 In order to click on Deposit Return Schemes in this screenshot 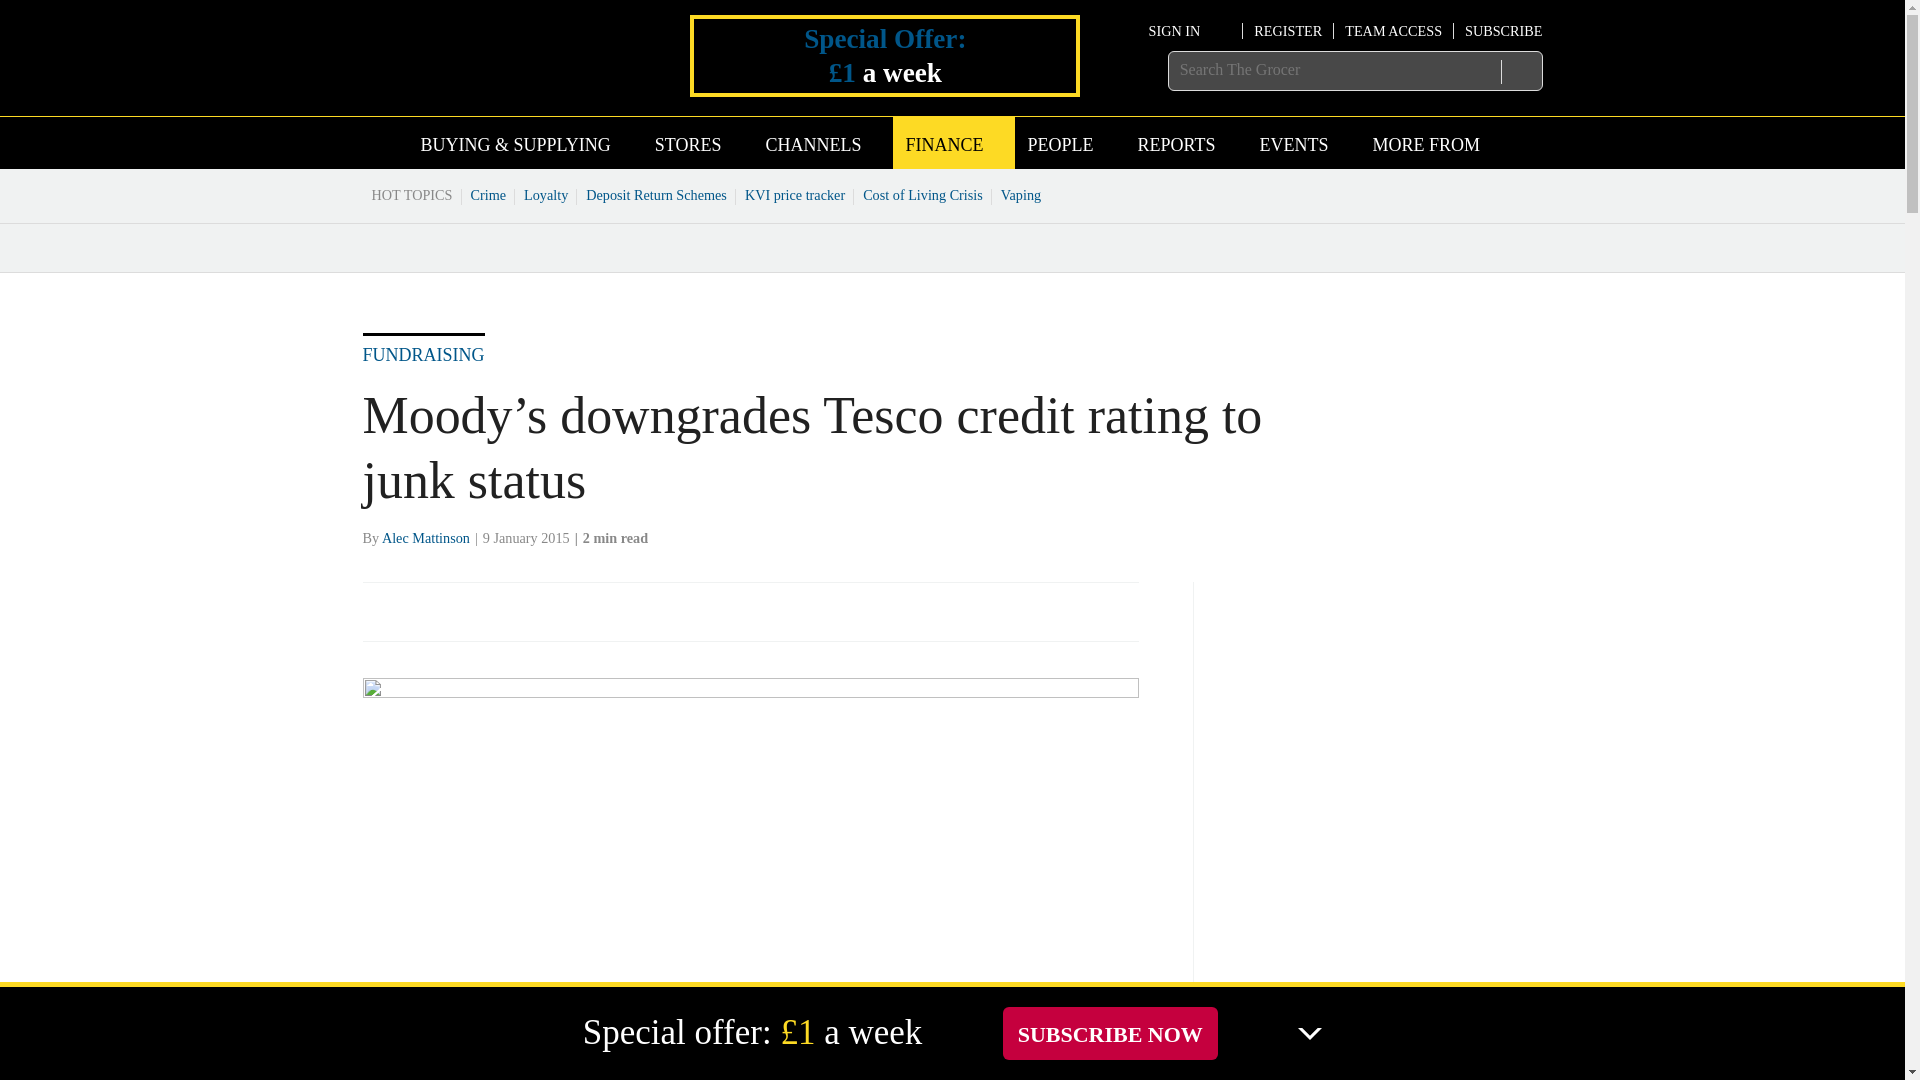, I will do `click(656, 194)`.